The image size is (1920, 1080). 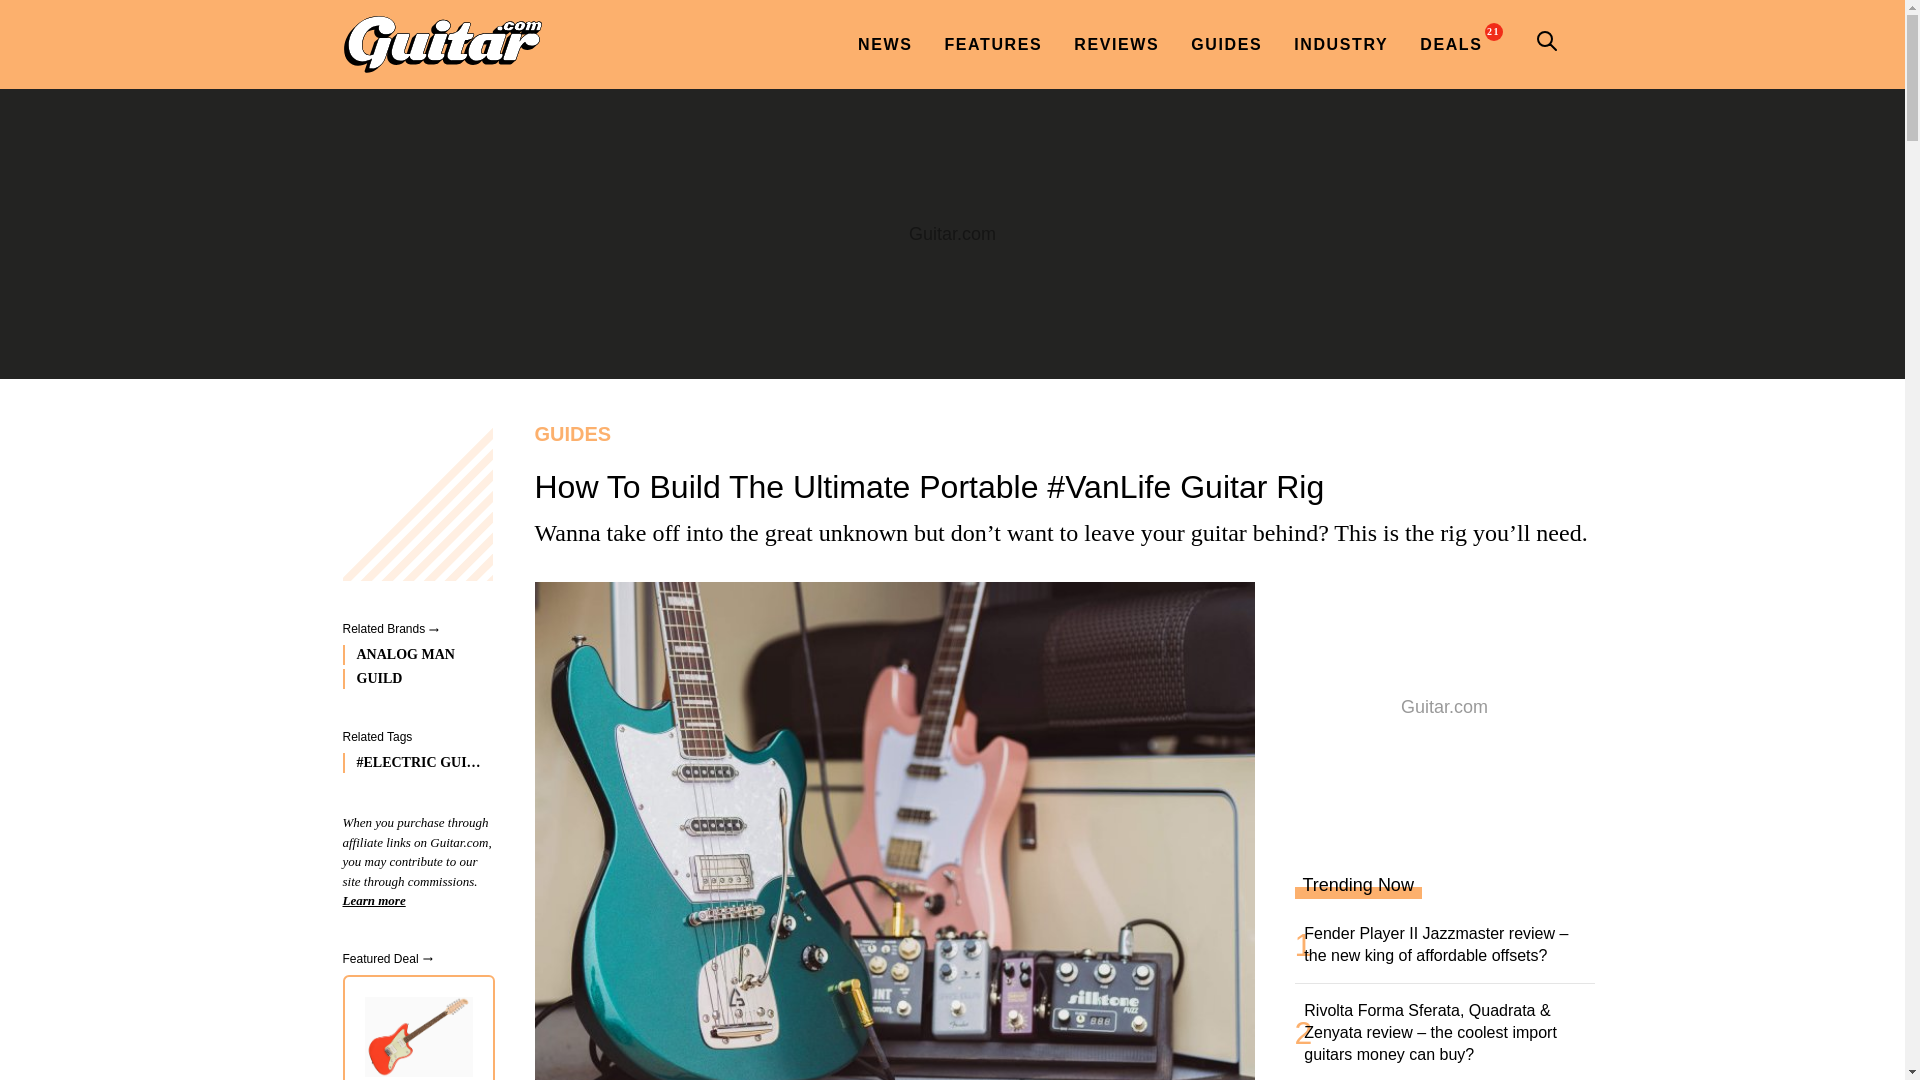 I want to click on Guides, so click(x=1058, y=434).